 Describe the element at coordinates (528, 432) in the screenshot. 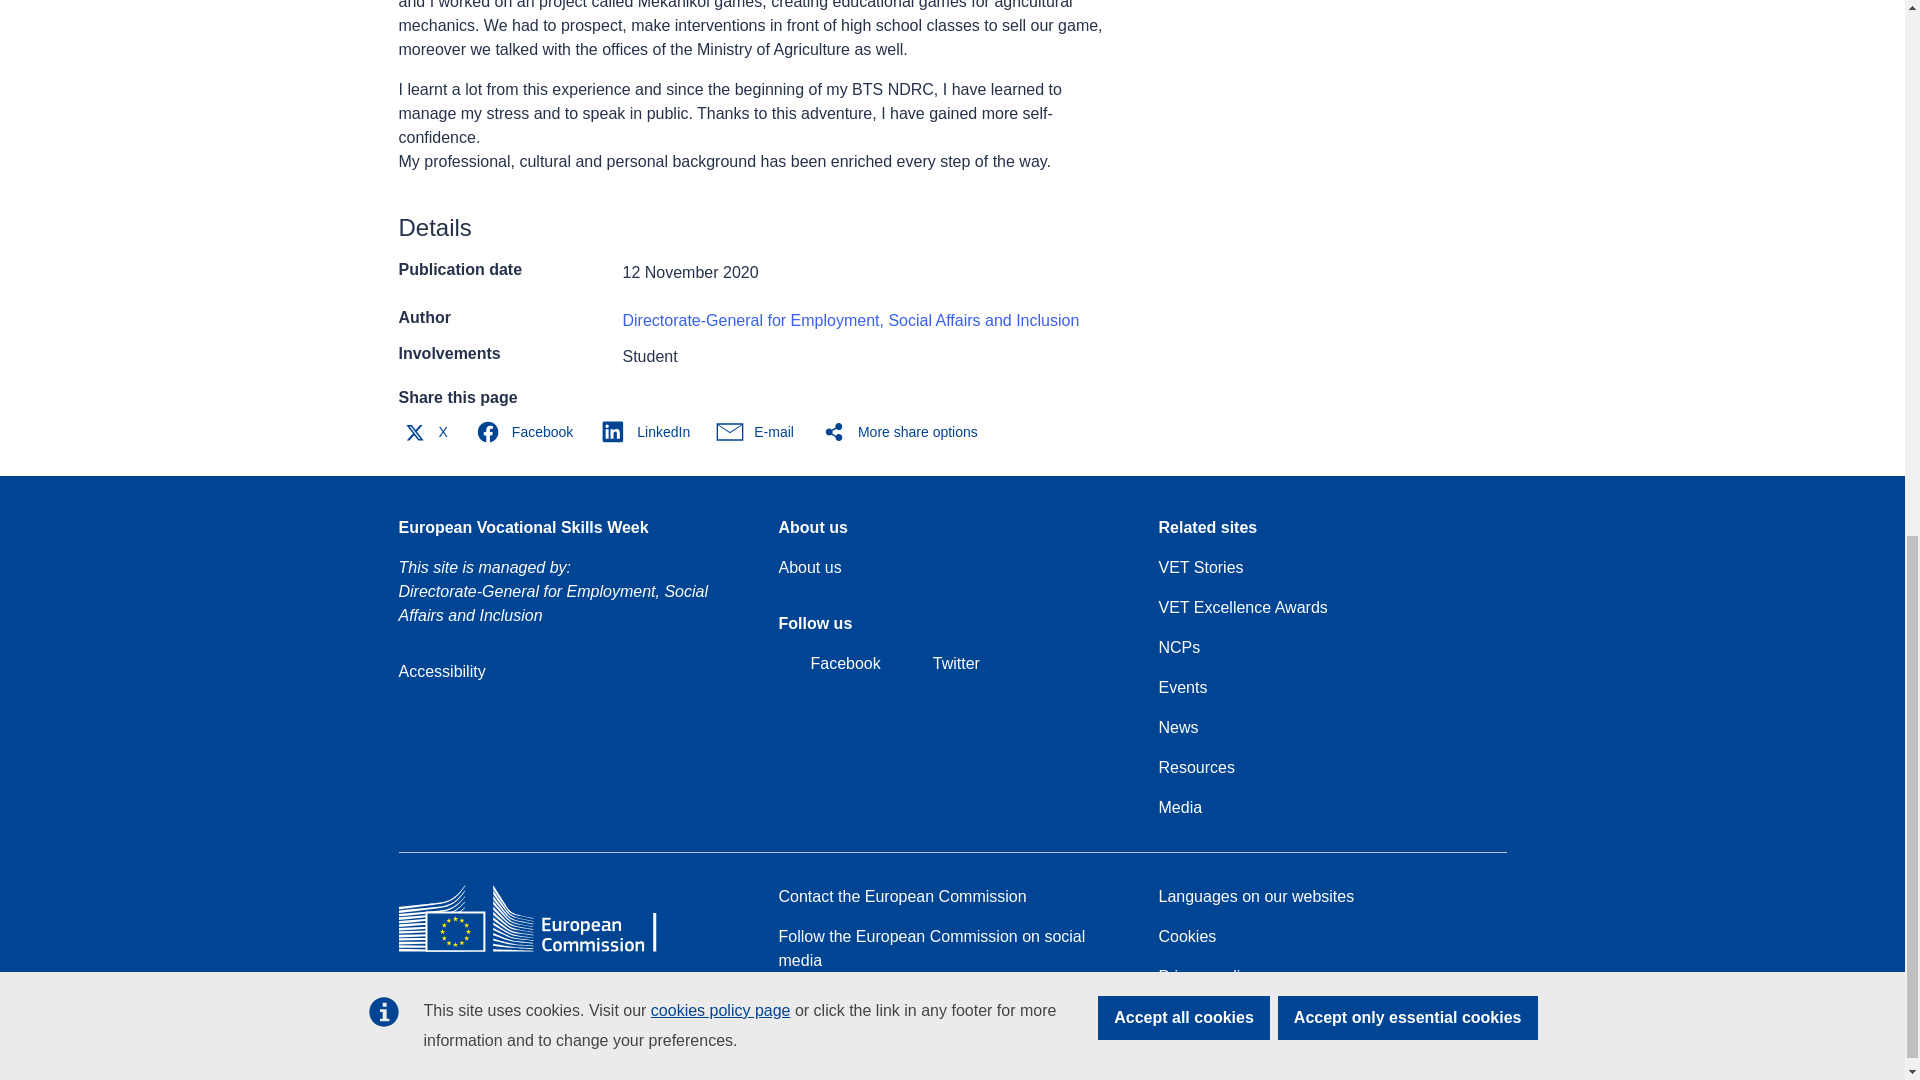

I see `Facebook` at that location.